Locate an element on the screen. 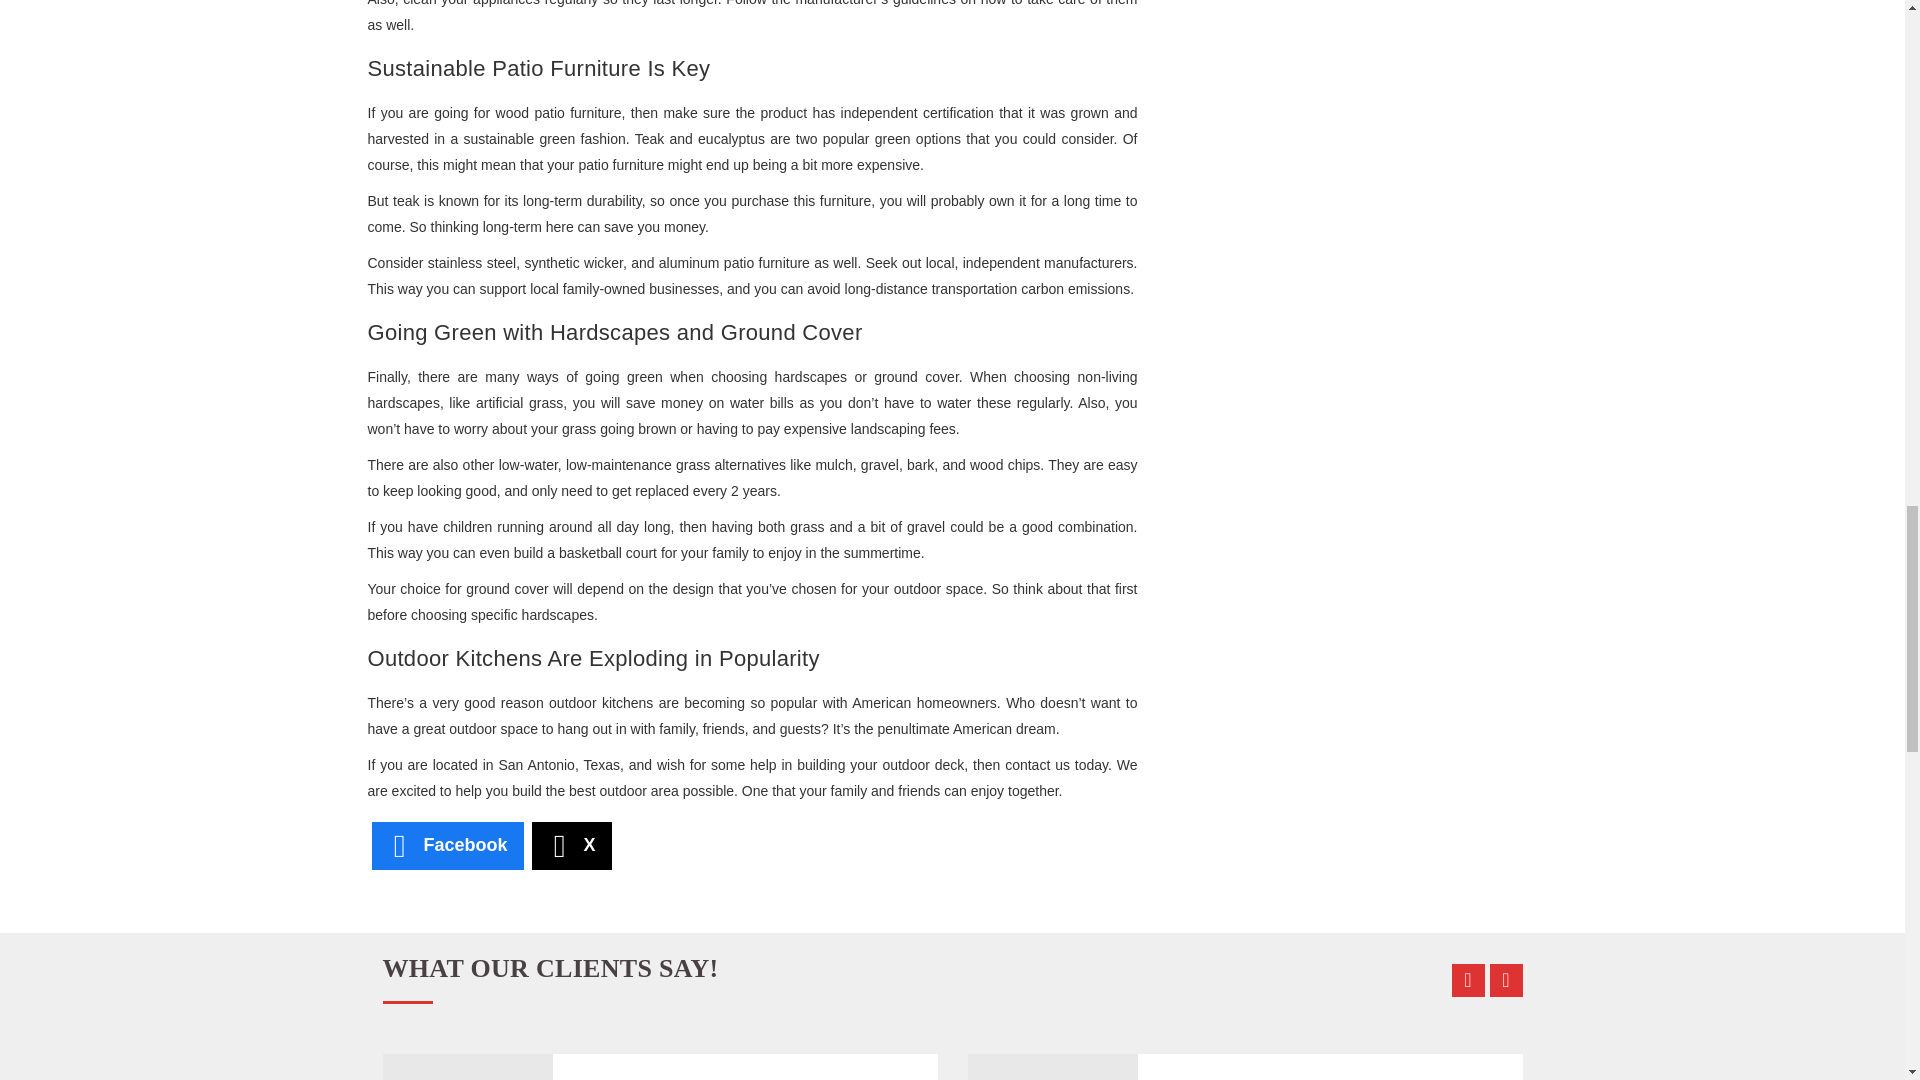 This screenshot has height=1080, width=1920. Share this article on Facebook is located at coordinates (448, 846).